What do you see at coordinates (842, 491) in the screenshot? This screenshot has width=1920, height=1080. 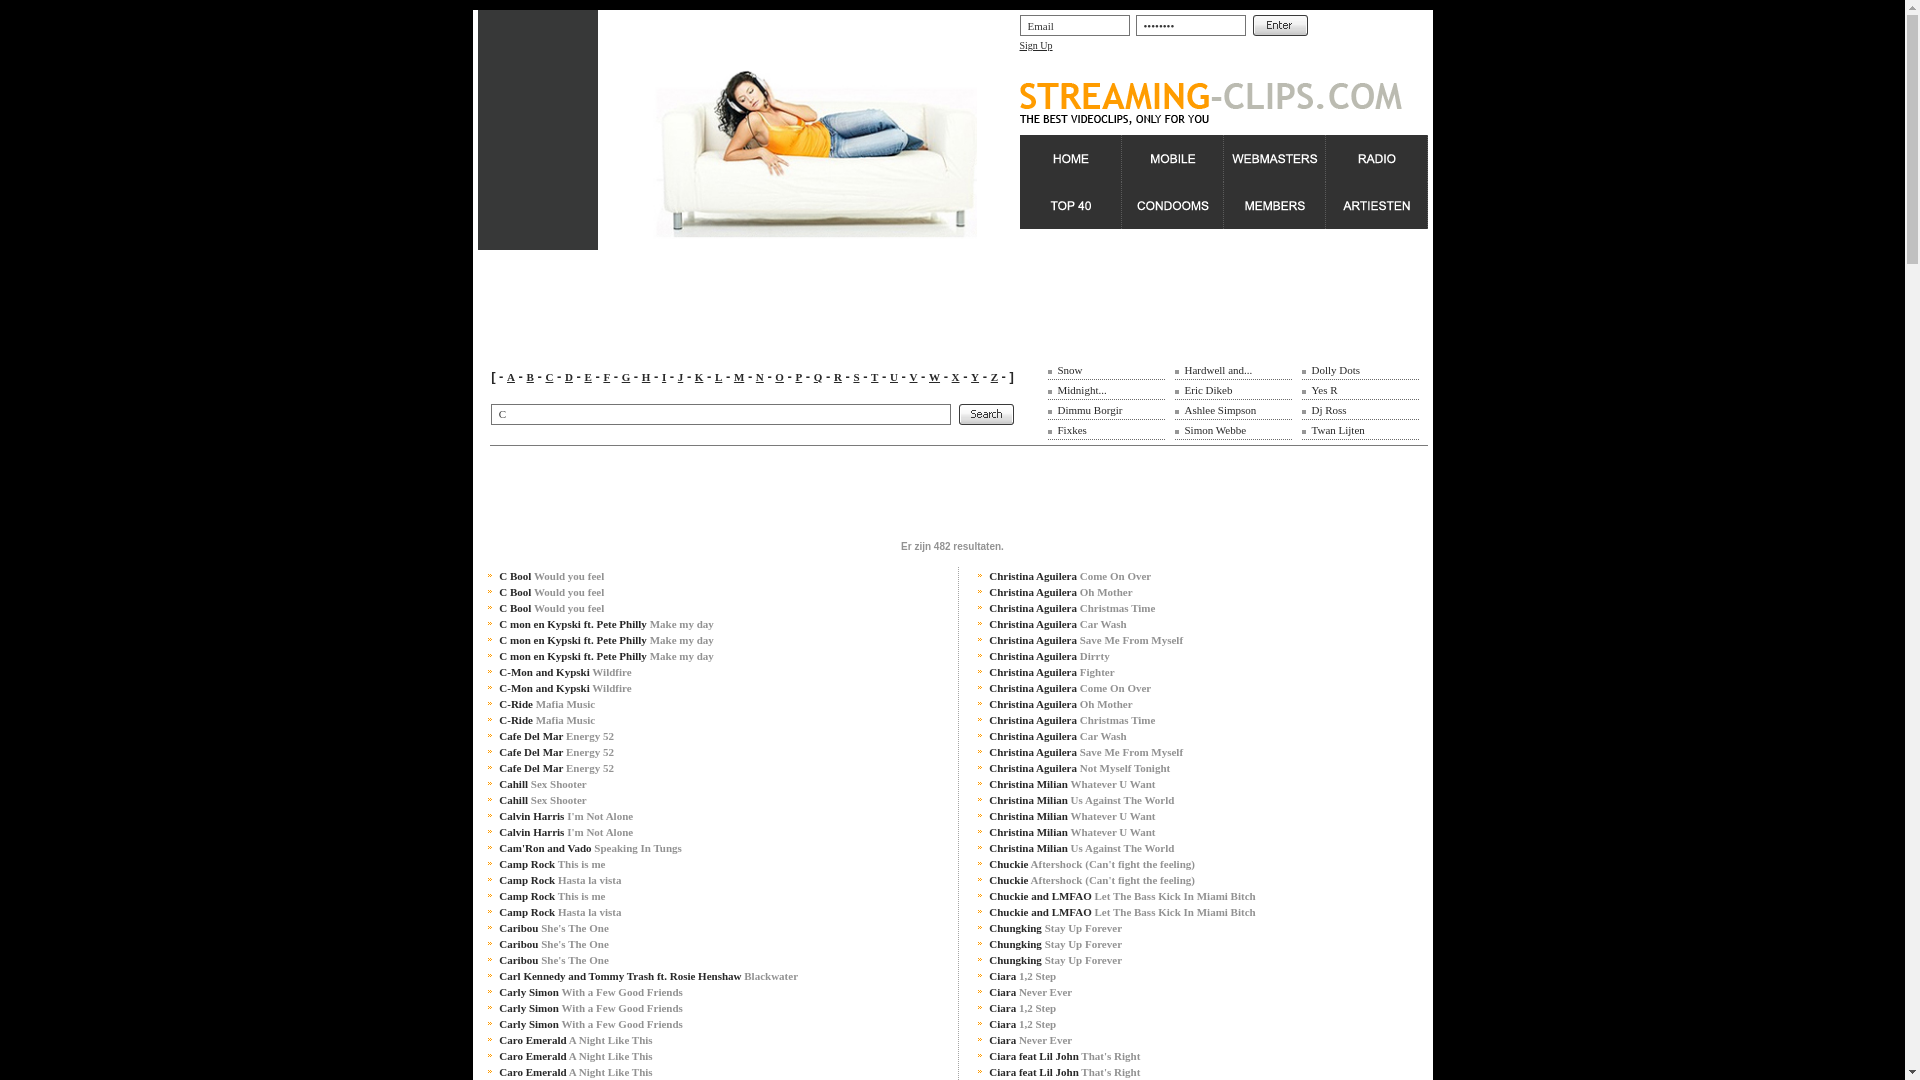 I see `Advertisement` at bounding box center [842, 491].